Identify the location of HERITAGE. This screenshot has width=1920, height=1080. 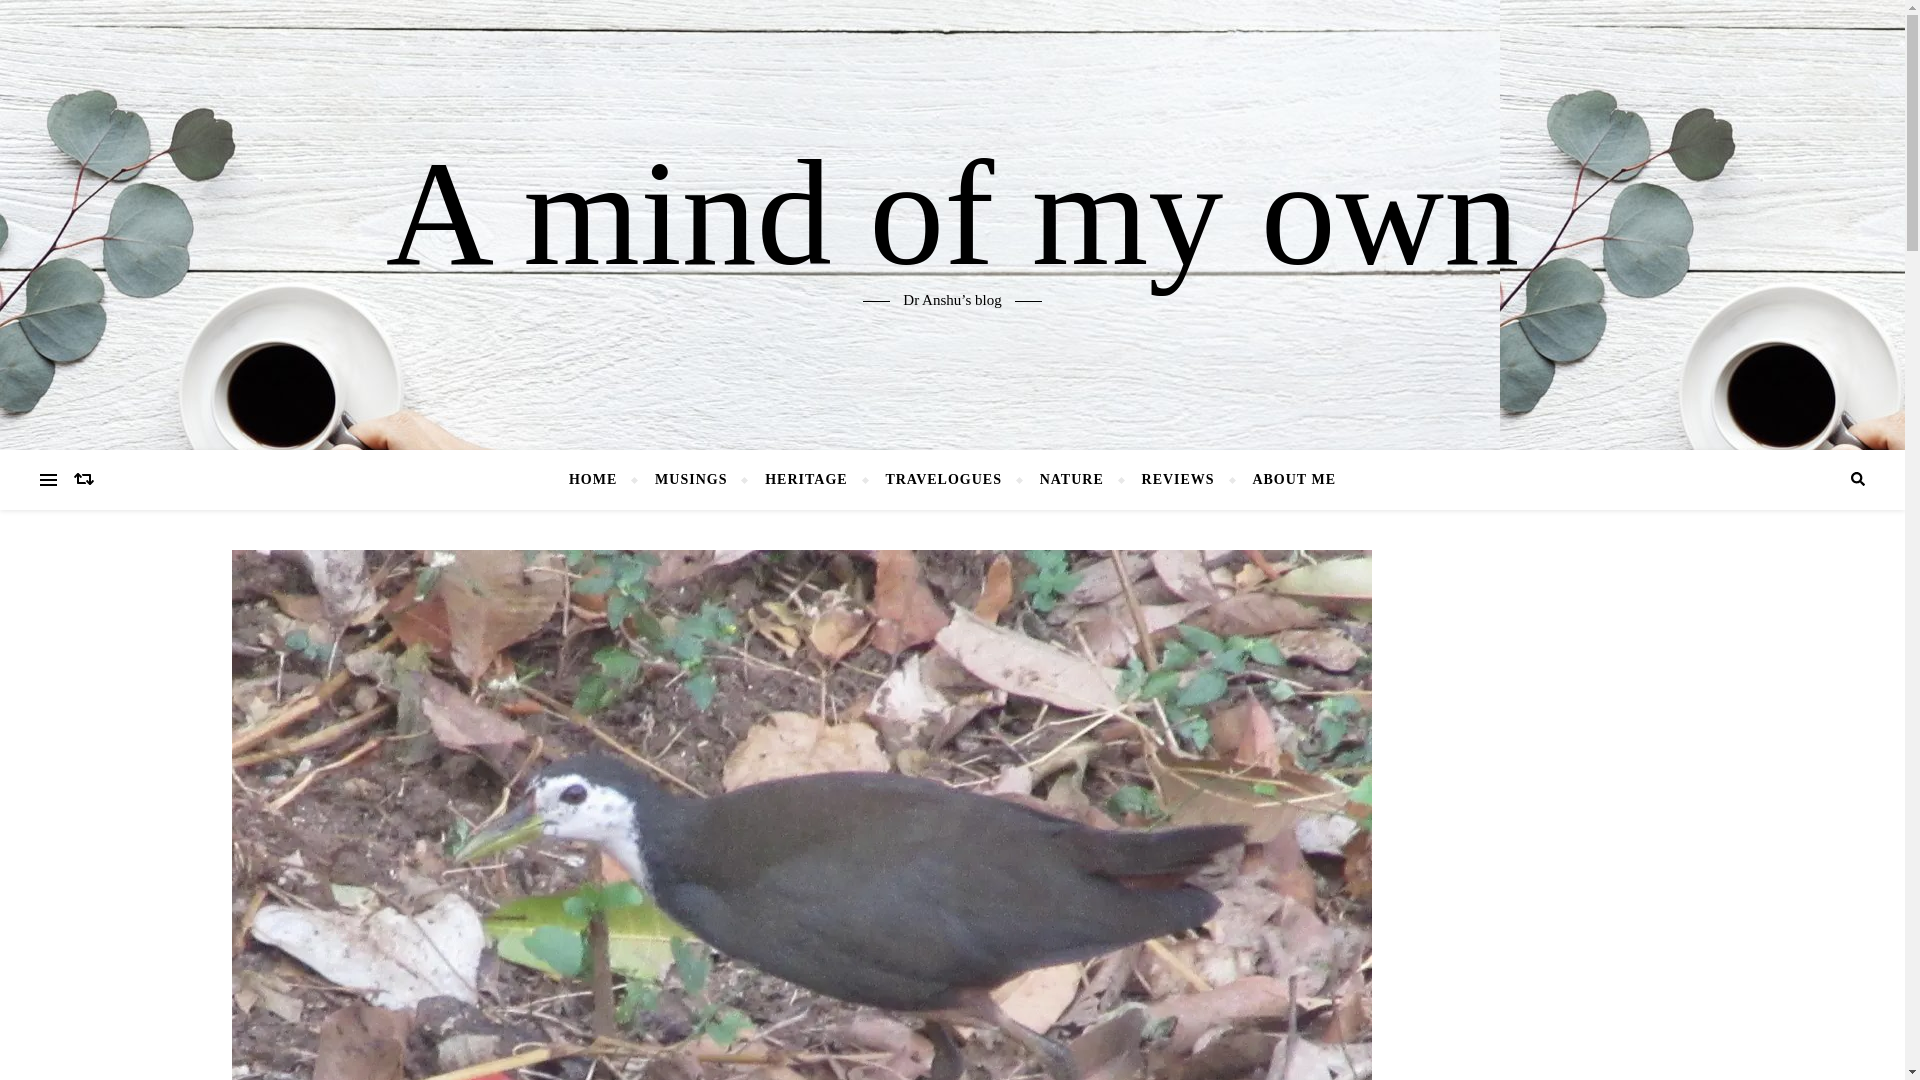
(806, 480).